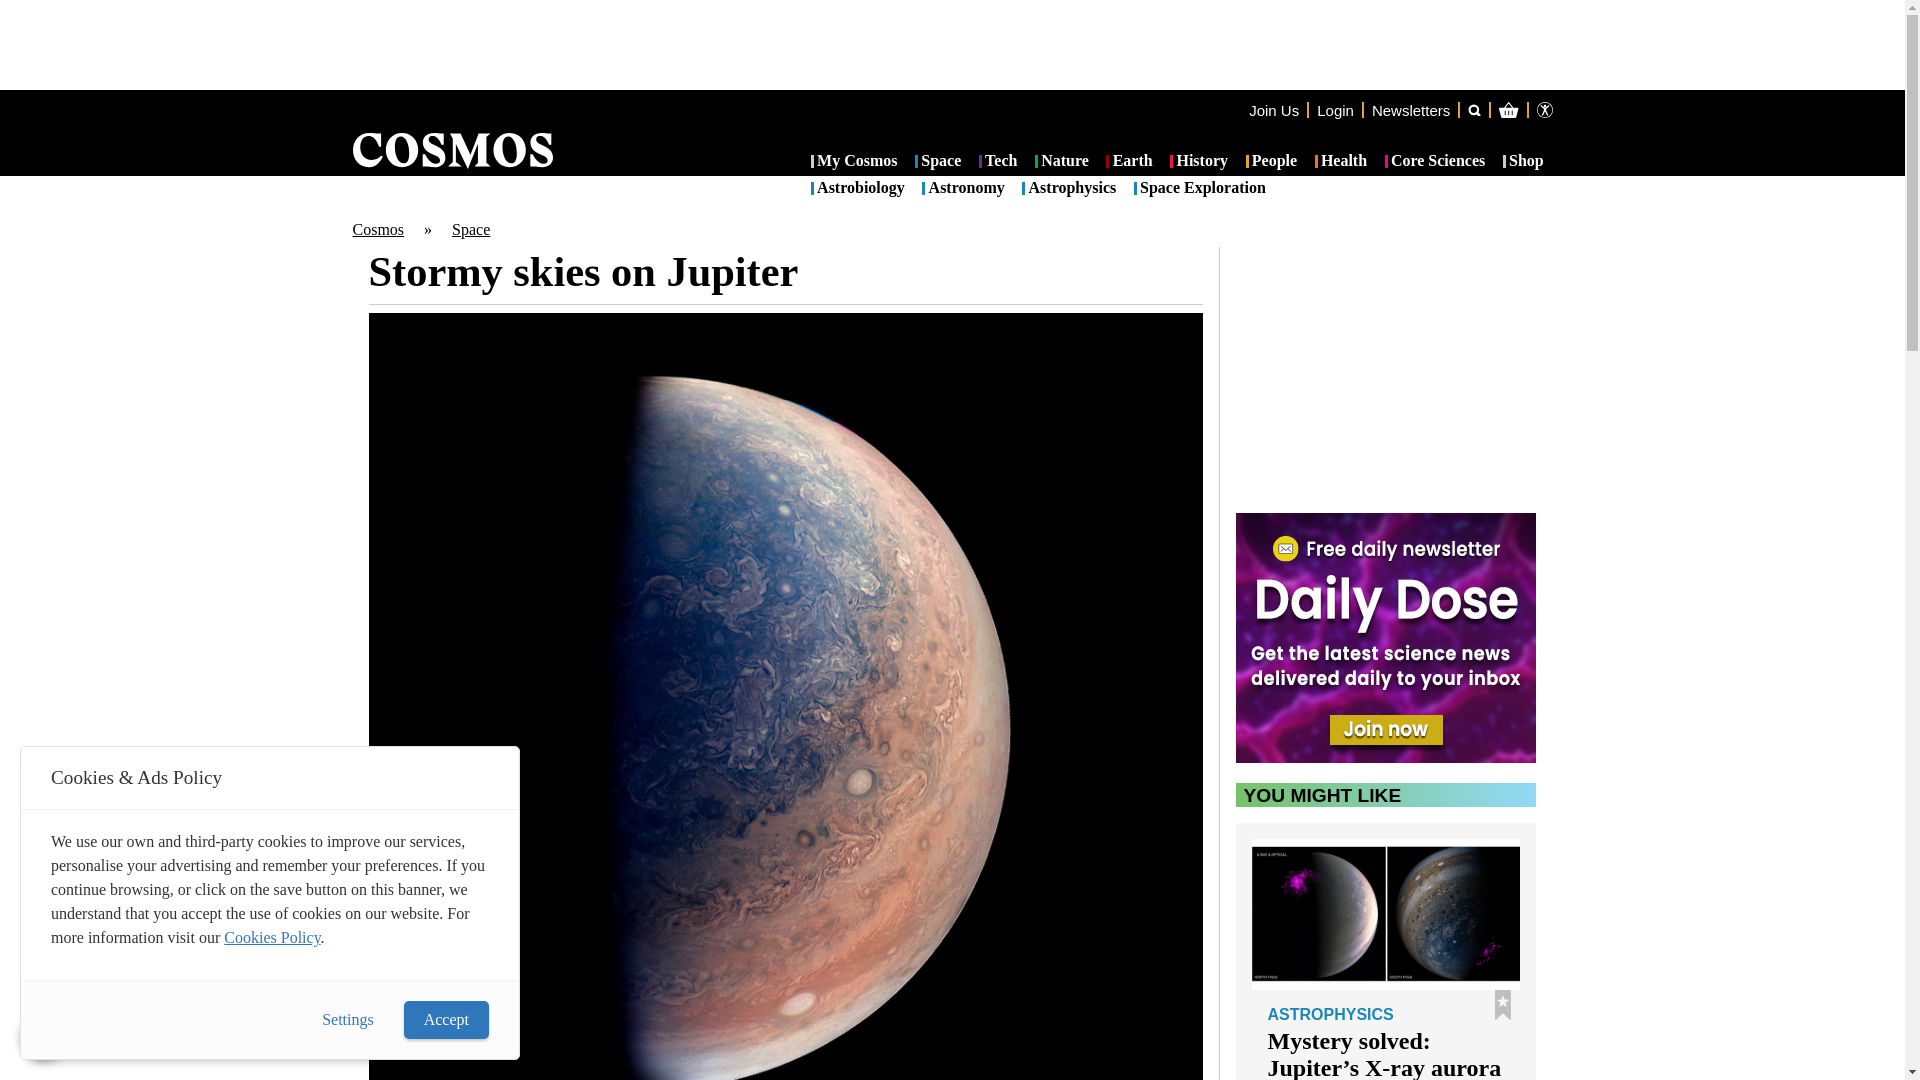 This screenshot has height=1080, width=1920. What do you see at coordinates (857, 188) in the screenshot?
I see `Astrobiology` at bounding box center [857, 188].